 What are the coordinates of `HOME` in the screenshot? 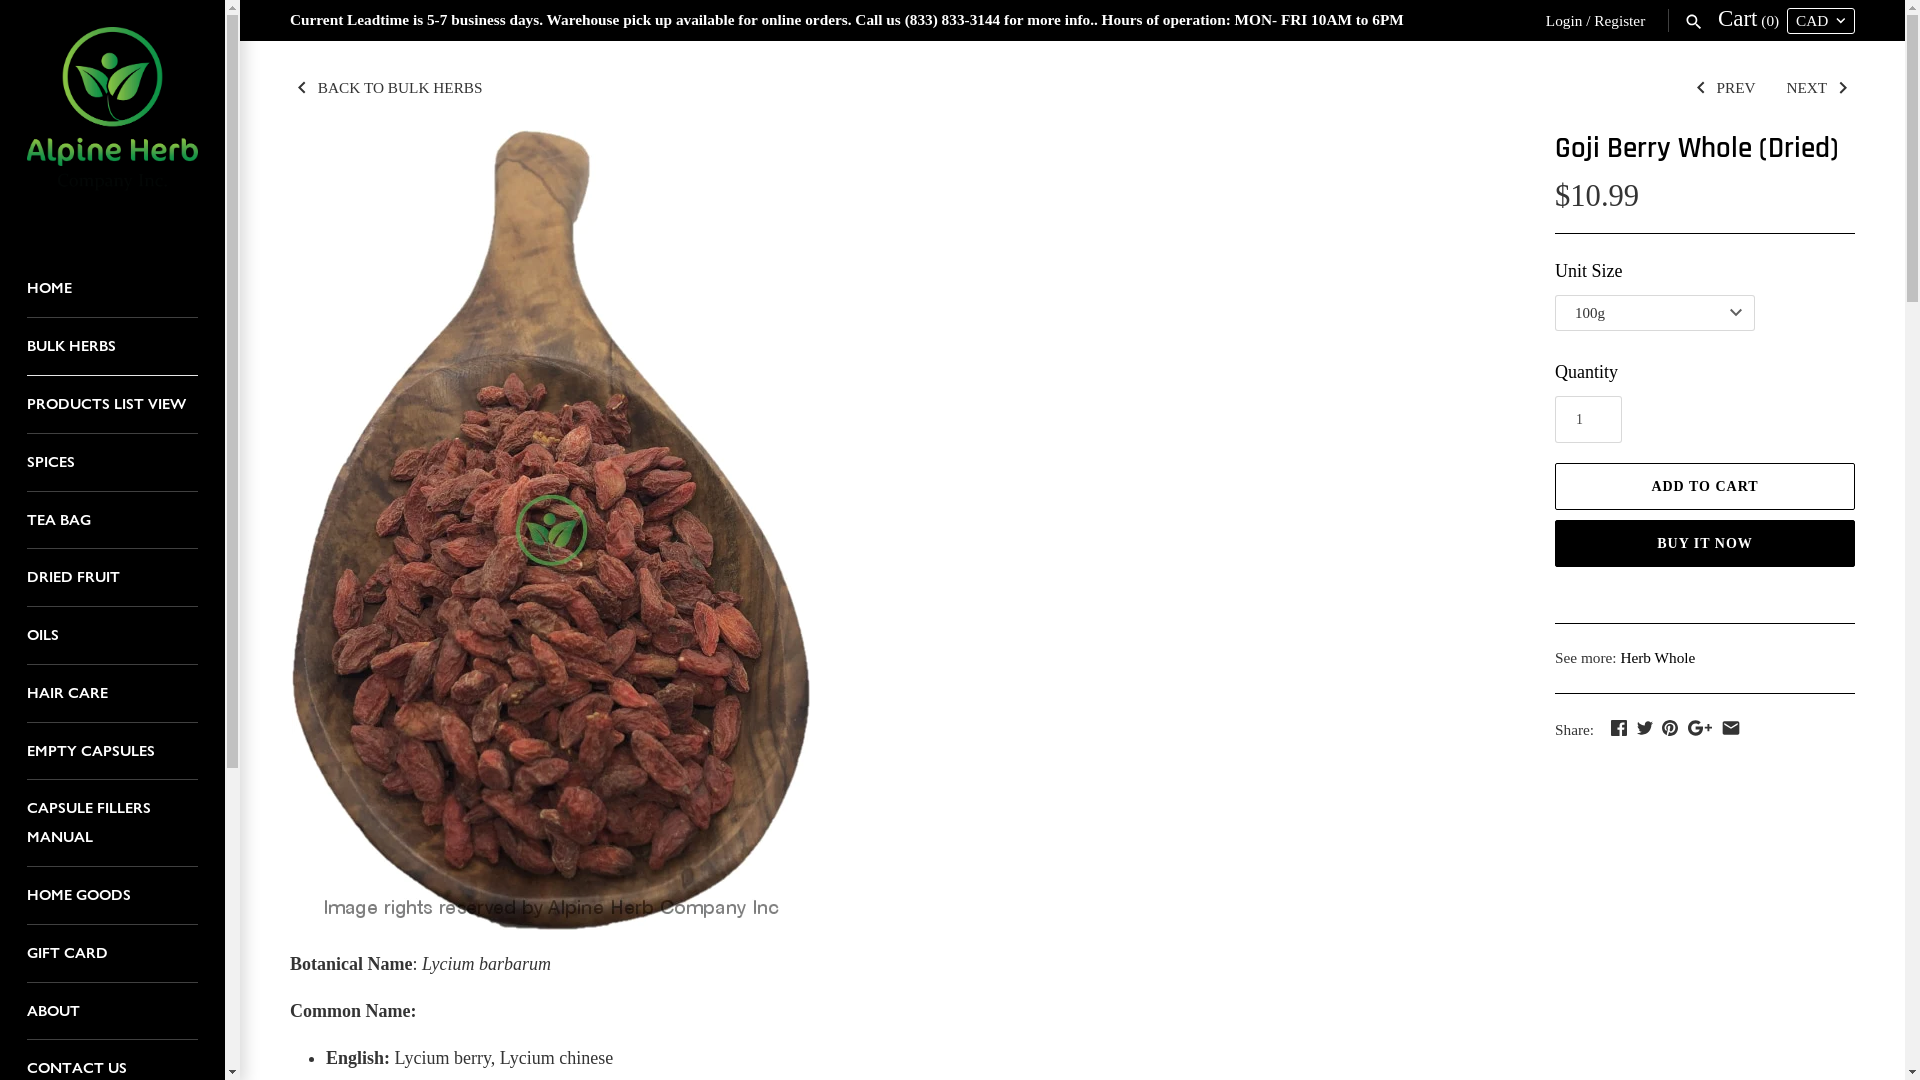 It's located at (112, 289).